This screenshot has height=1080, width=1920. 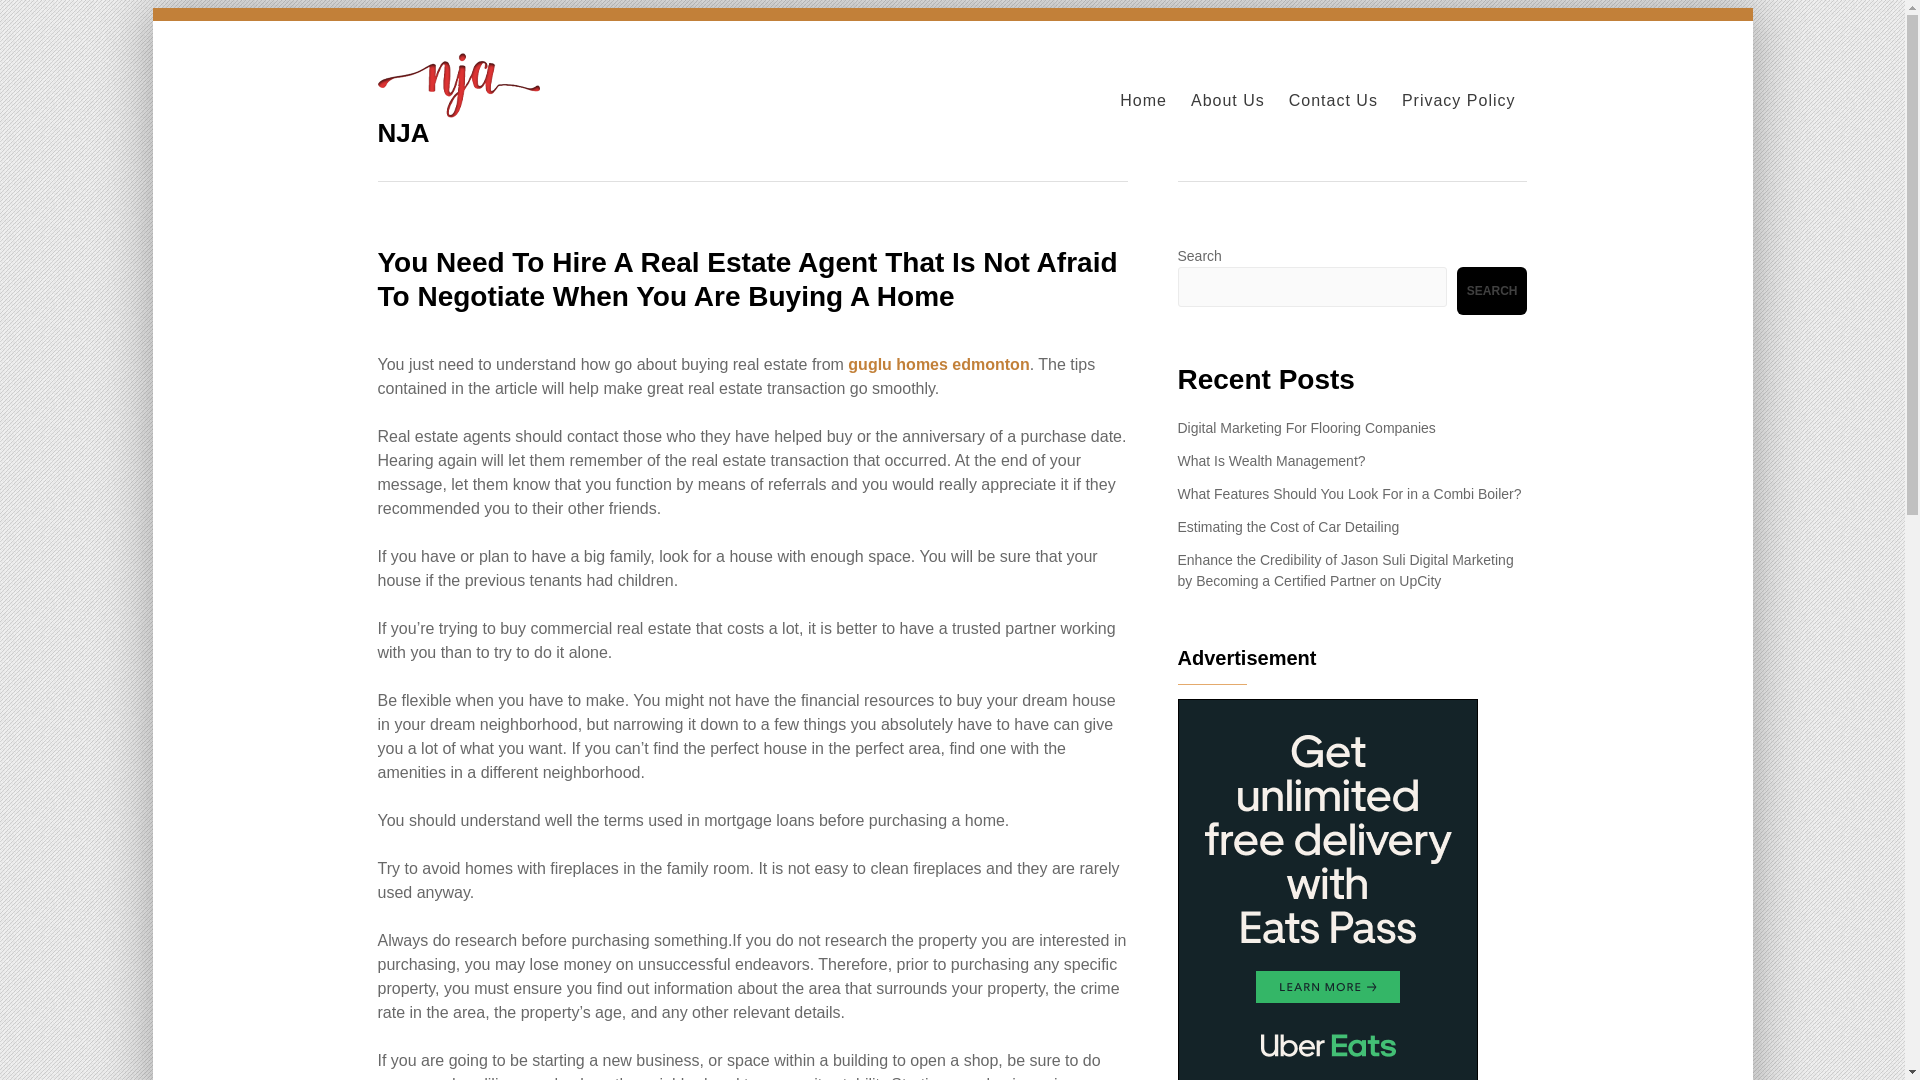 What do you see at coordinates (404, 132) in the screenshot?
I see `NJA` at bounding box center [404, 132].